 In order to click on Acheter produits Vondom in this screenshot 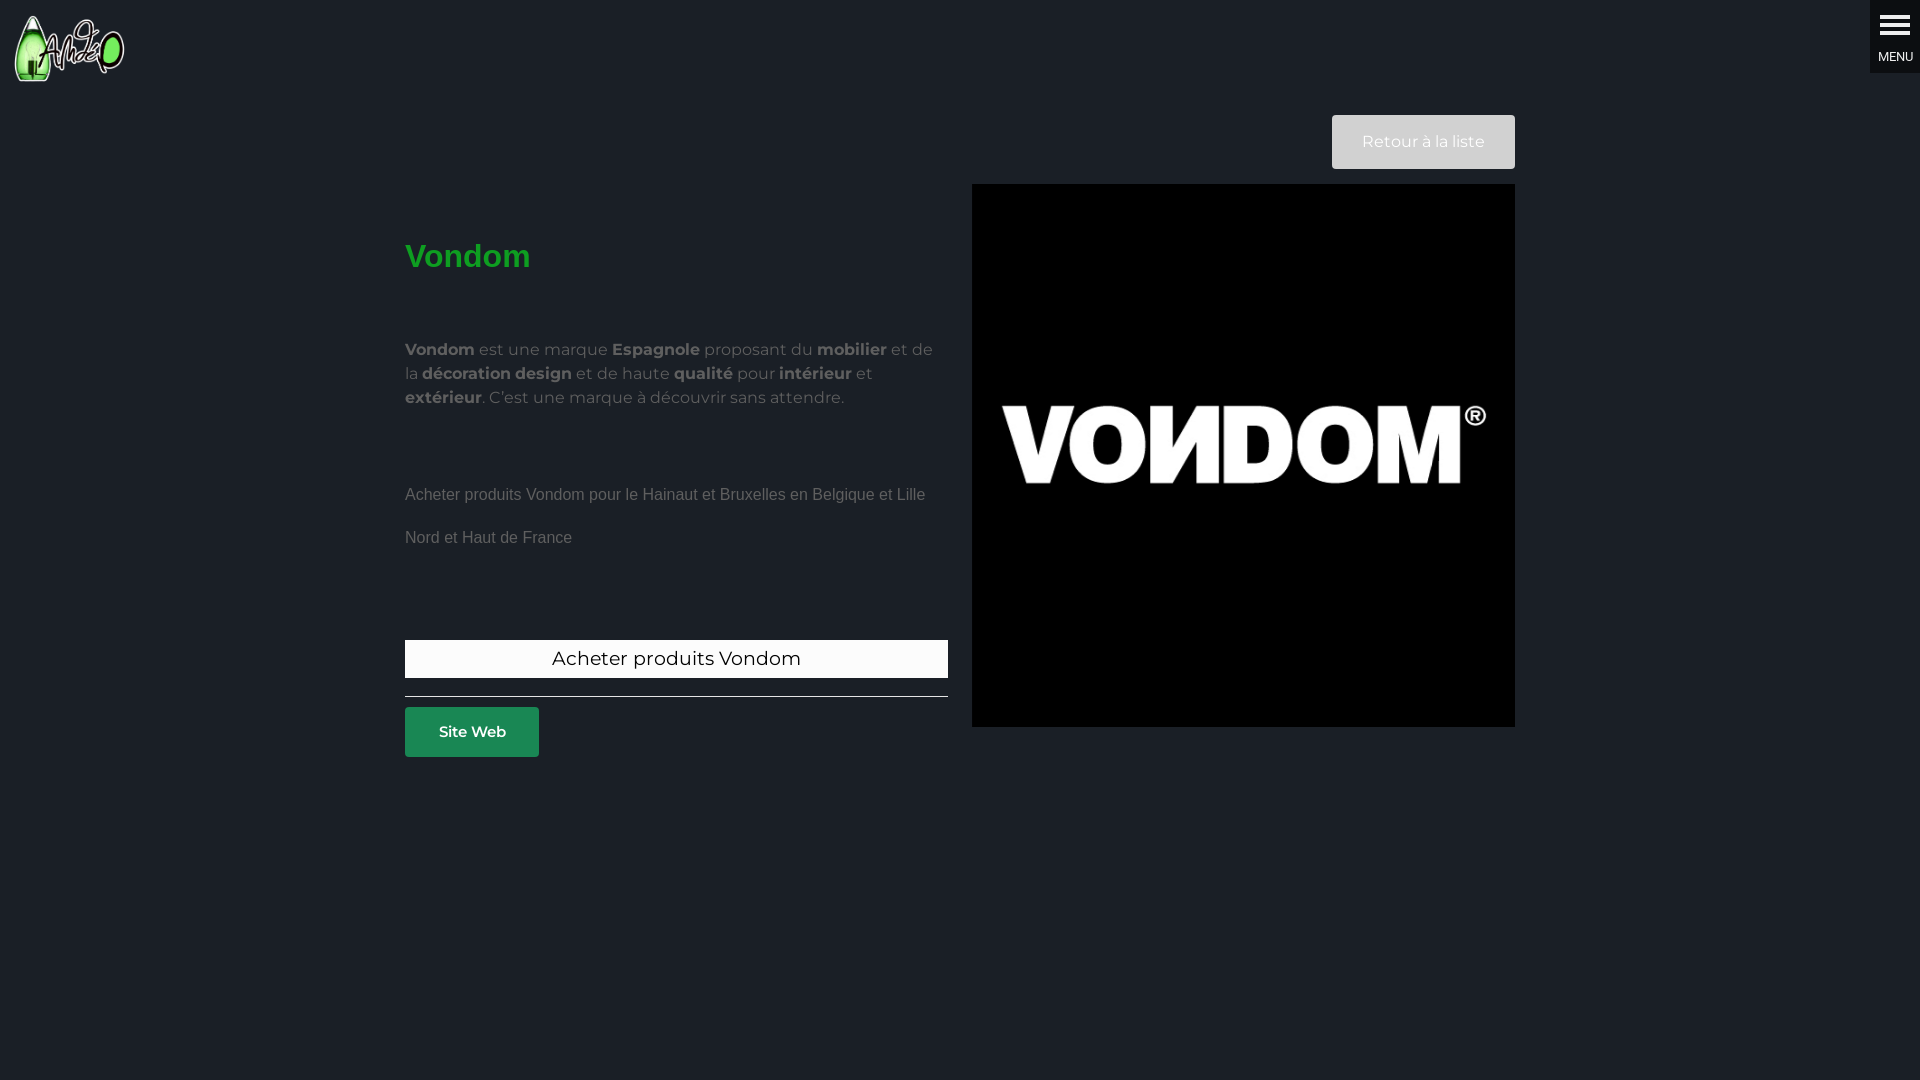, I will do `click(676, 658)`.